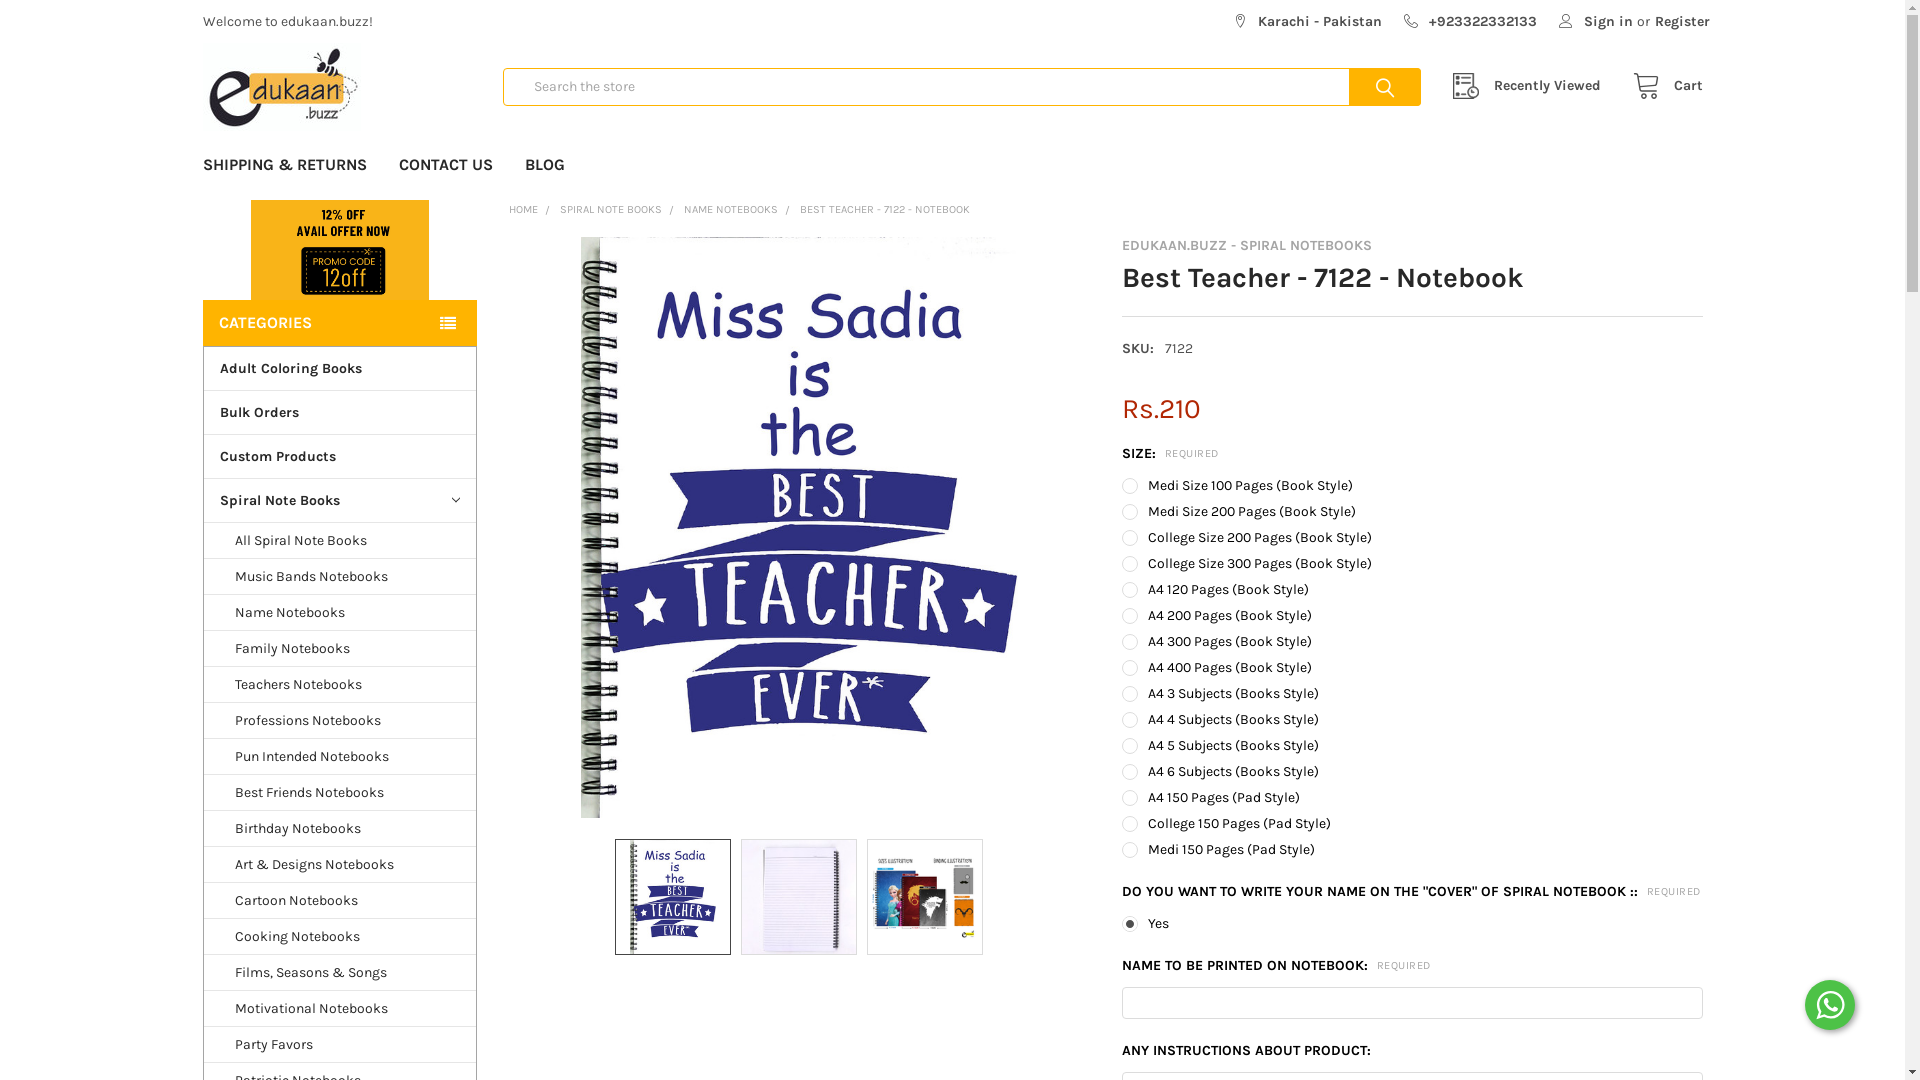 This screenshot has height=1080, width=1920. I want to click on Best Teacher - 7122 - Notebook, so click(925, 897).